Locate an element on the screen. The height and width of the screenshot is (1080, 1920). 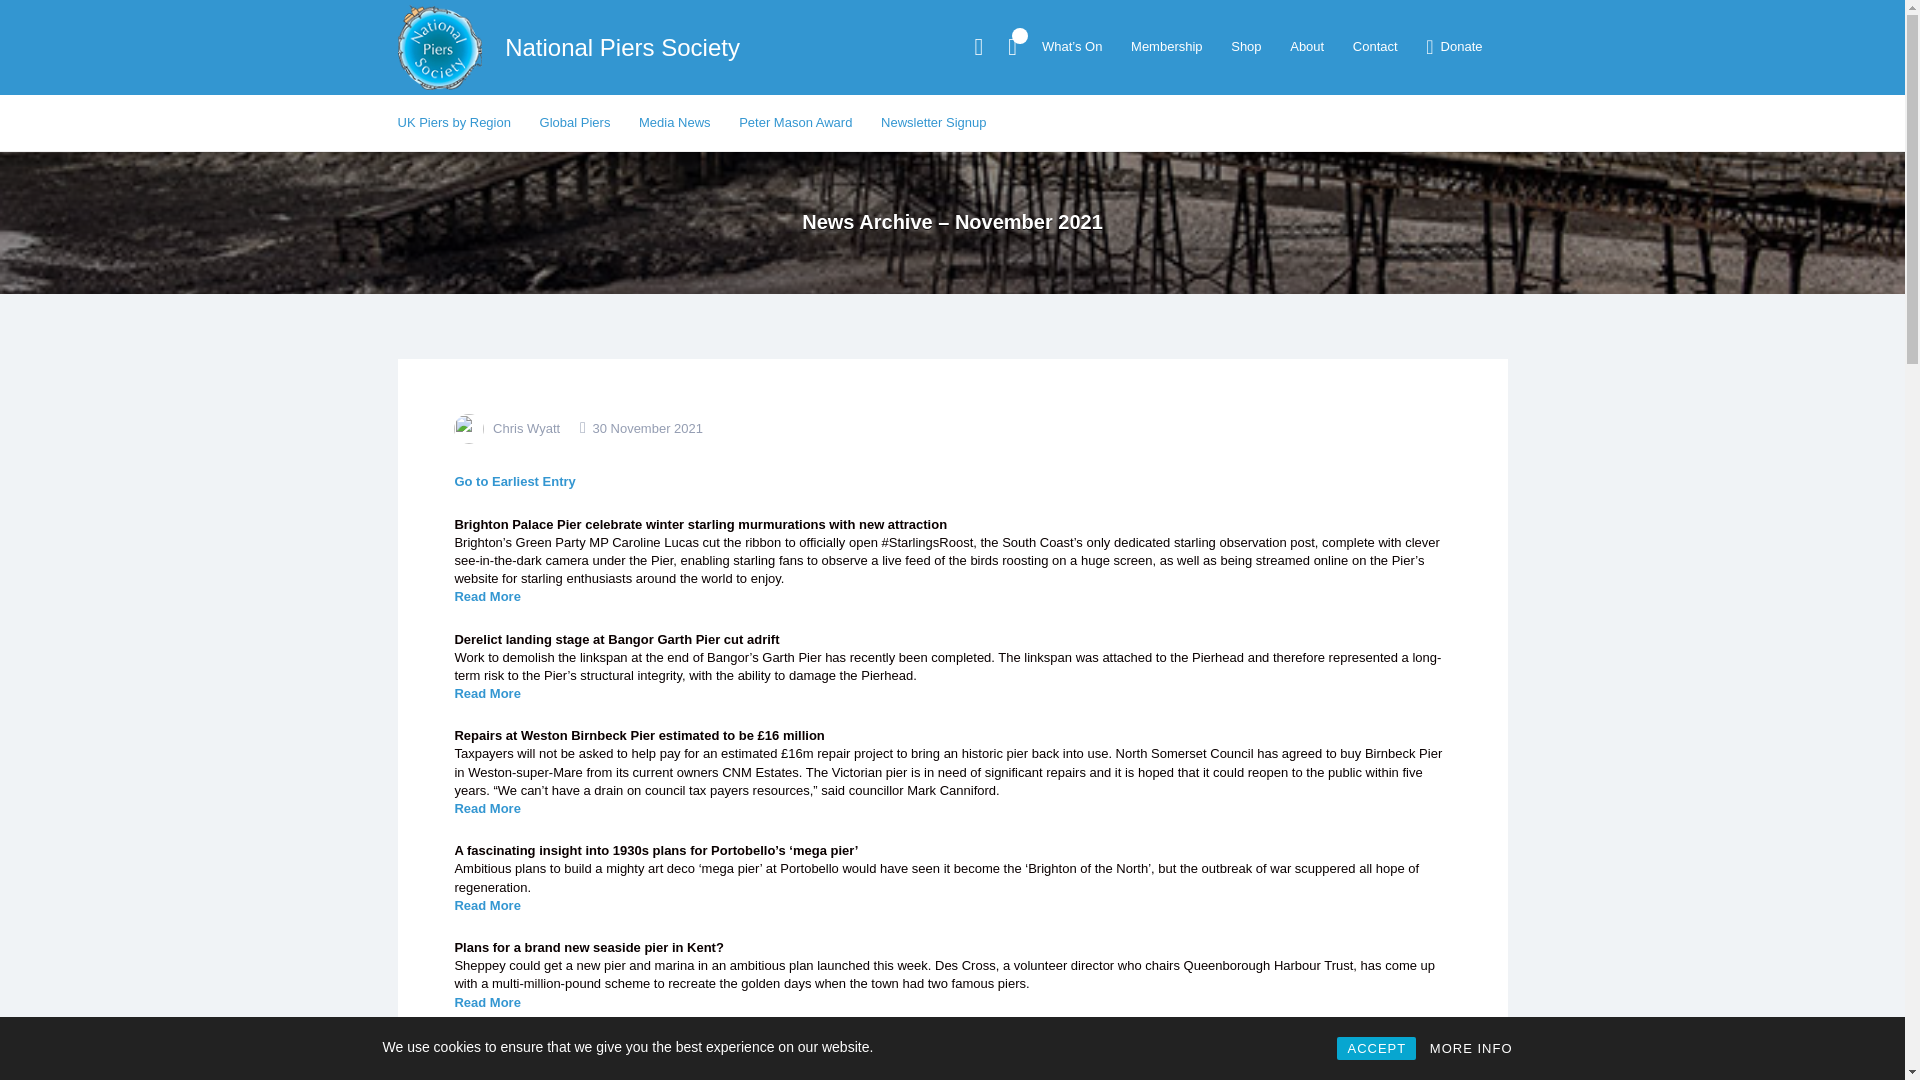
Read More is located at coordinates (486, 1002).